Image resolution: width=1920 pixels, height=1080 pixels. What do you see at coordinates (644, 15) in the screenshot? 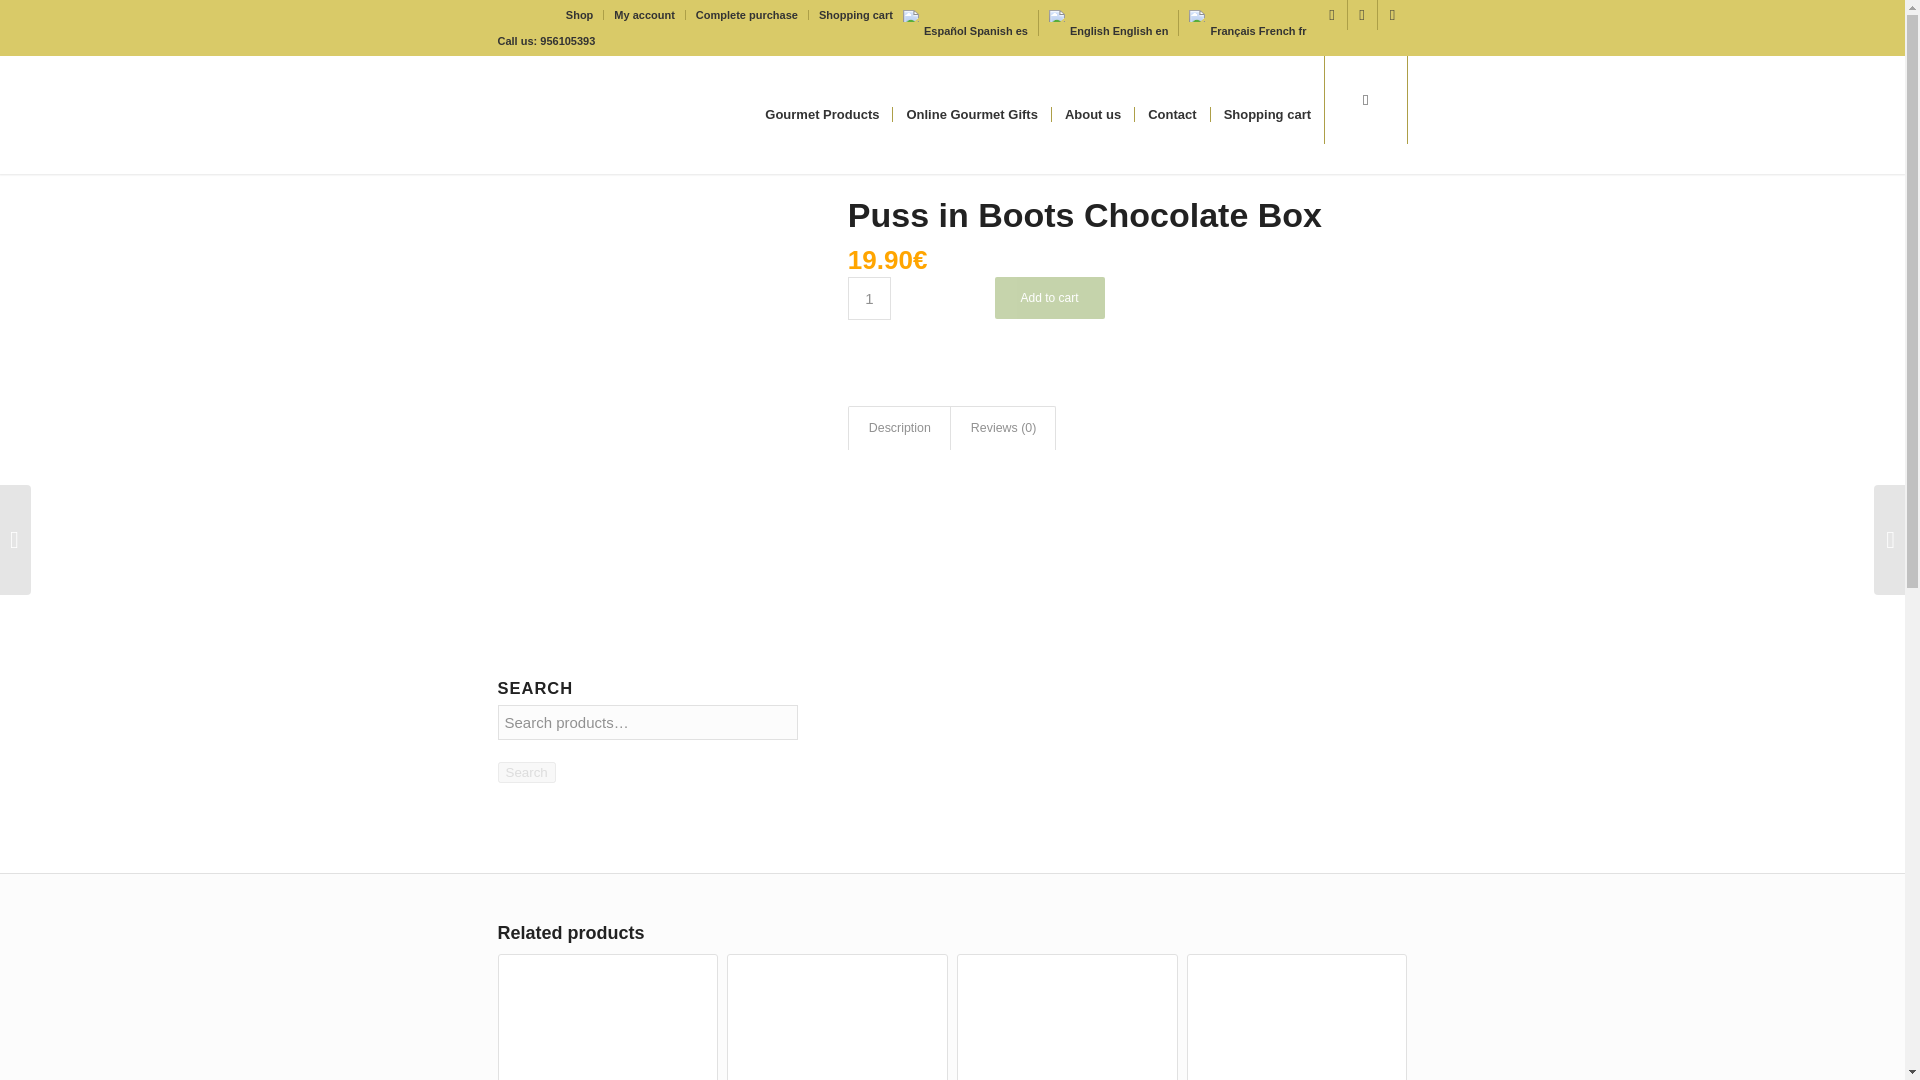
I see `My account` at bounding box center [644, 15].